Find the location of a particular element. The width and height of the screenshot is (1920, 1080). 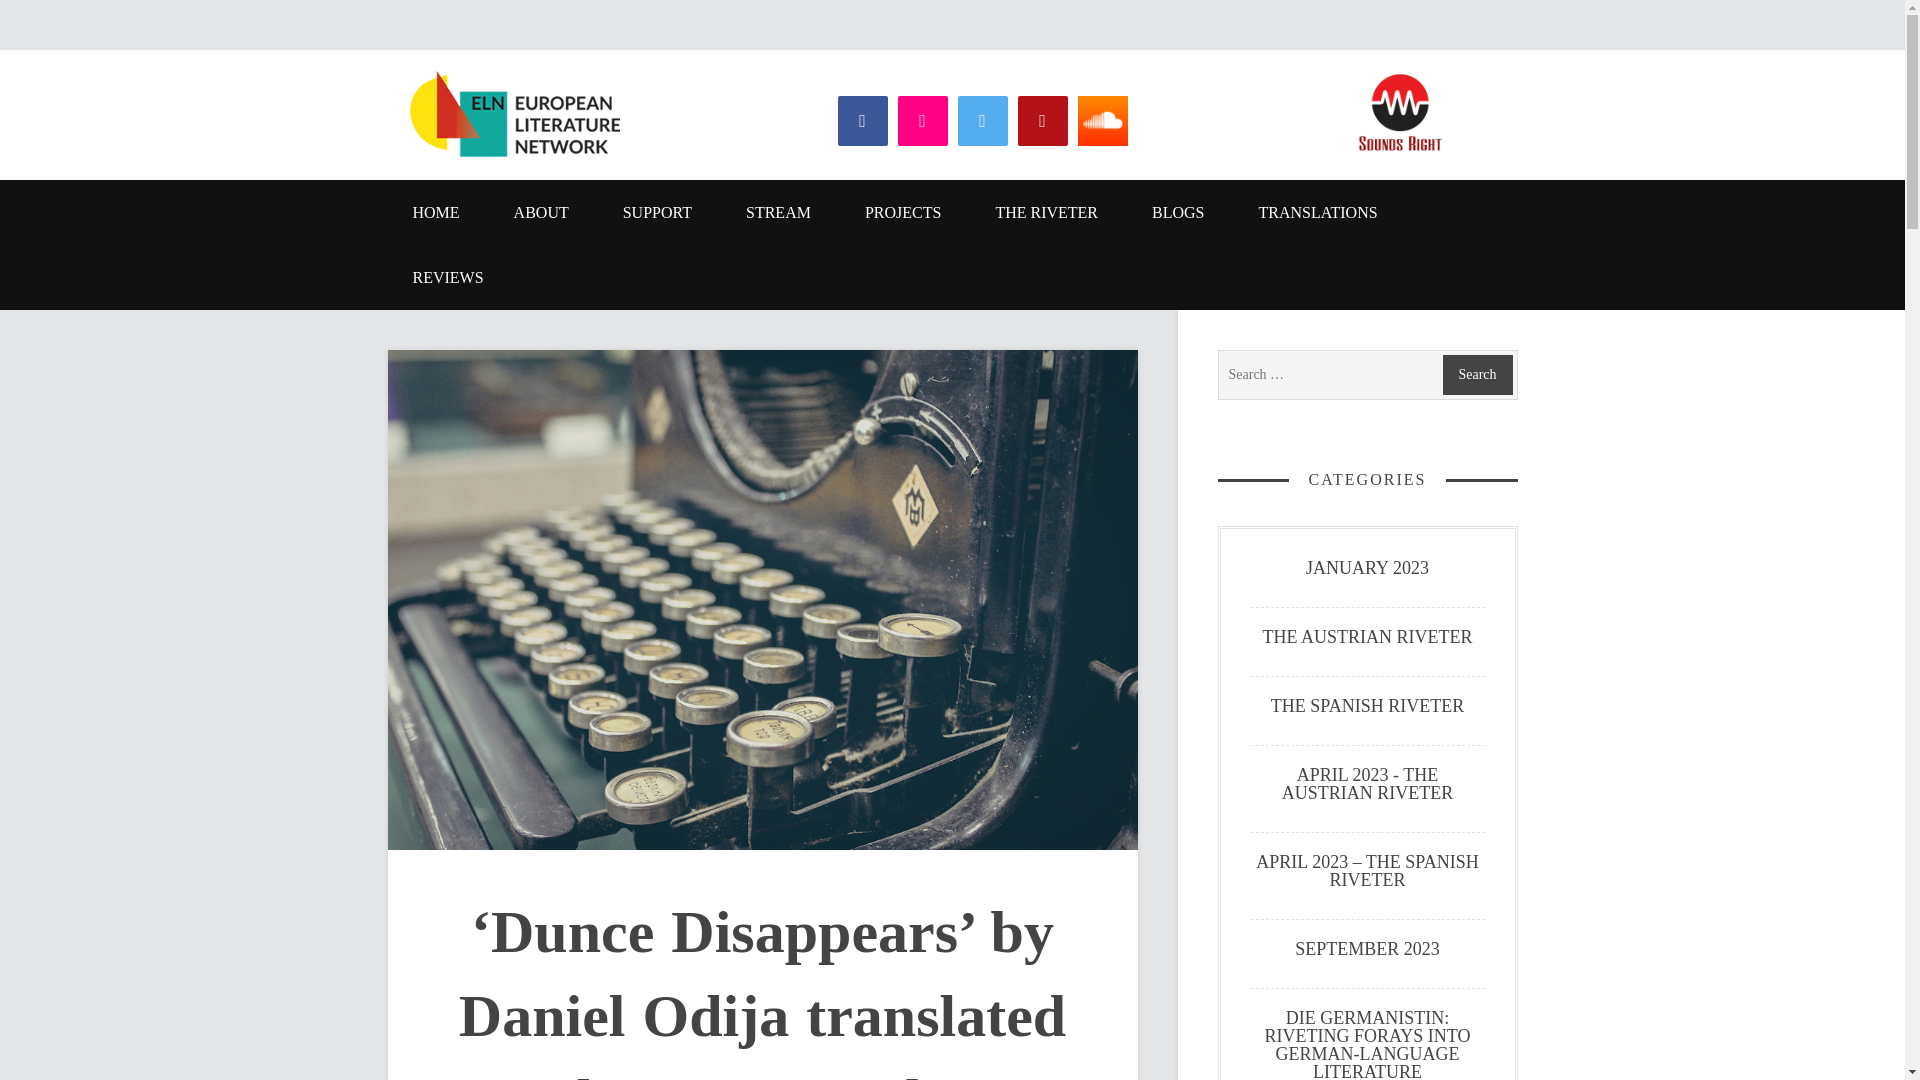

Search is located at coordinates (1476, 375).